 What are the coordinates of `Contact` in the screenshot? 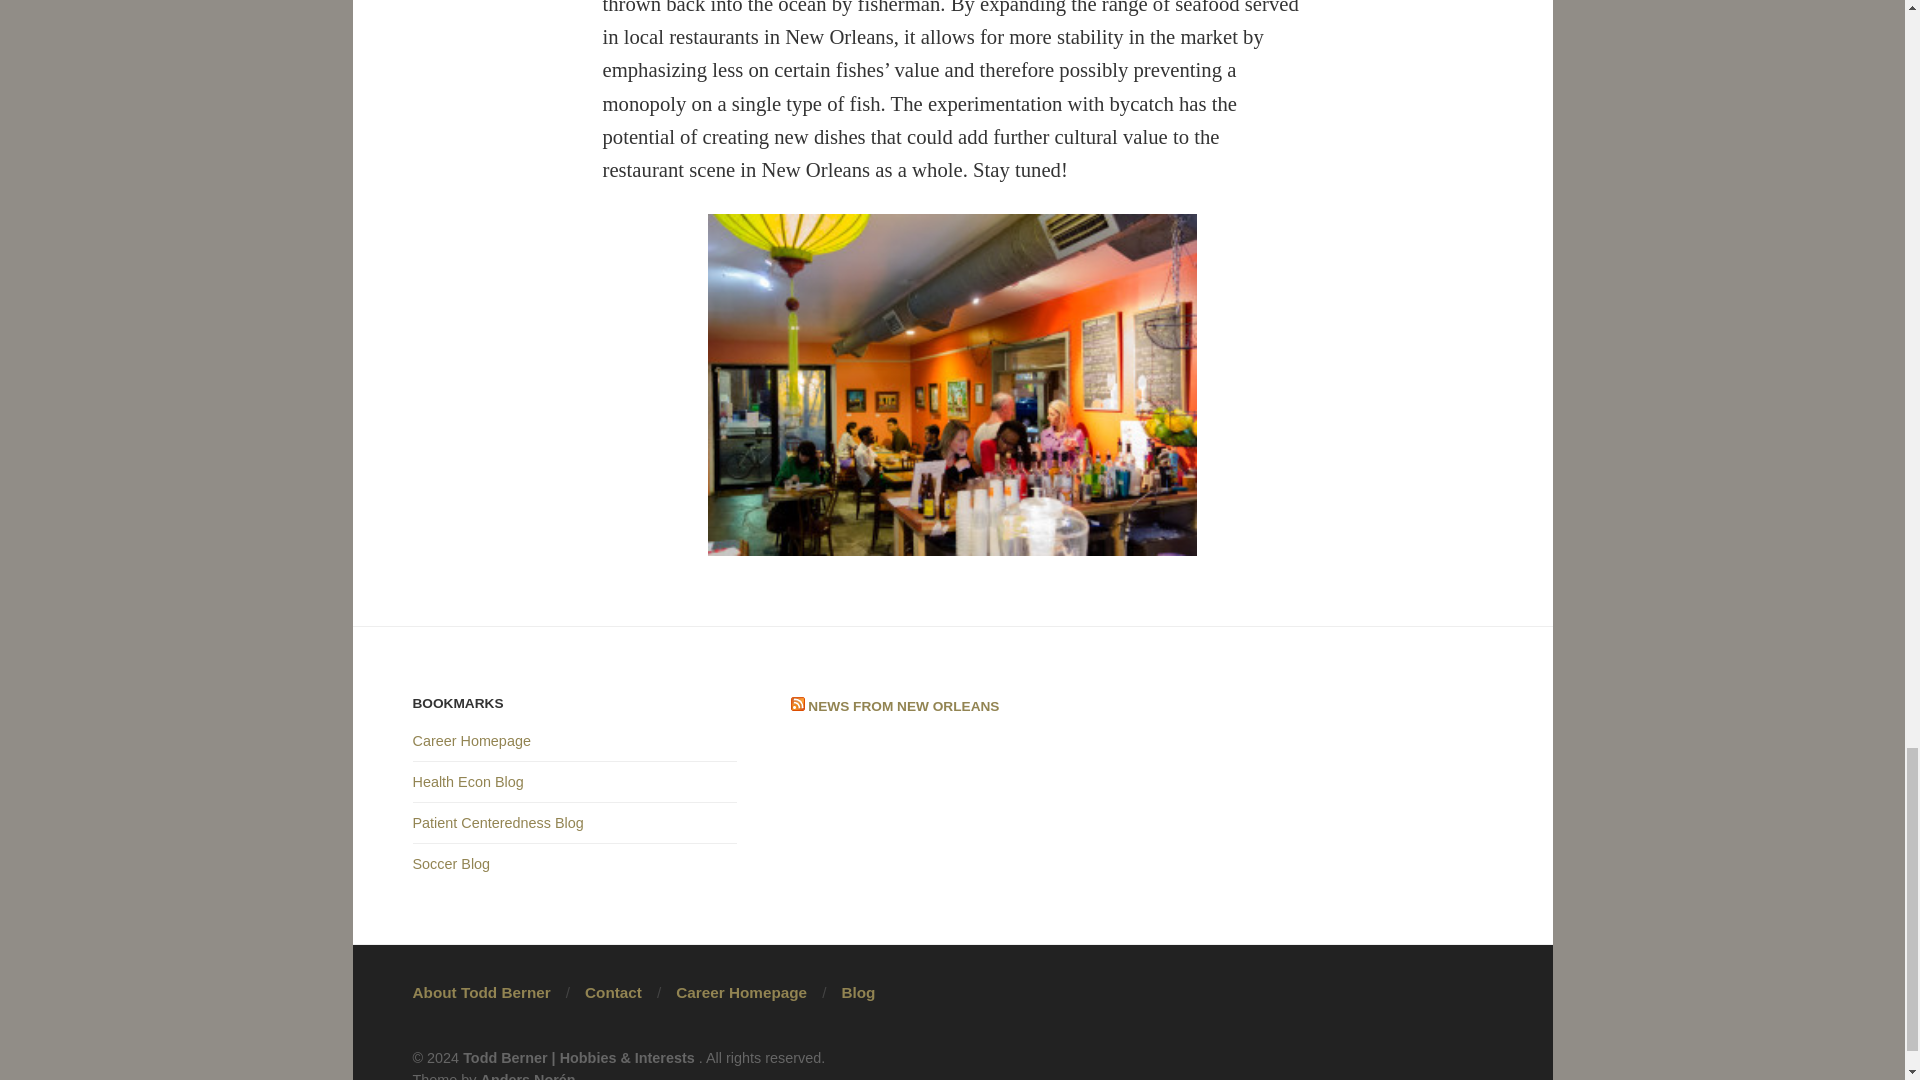 It's located at (613, 992).